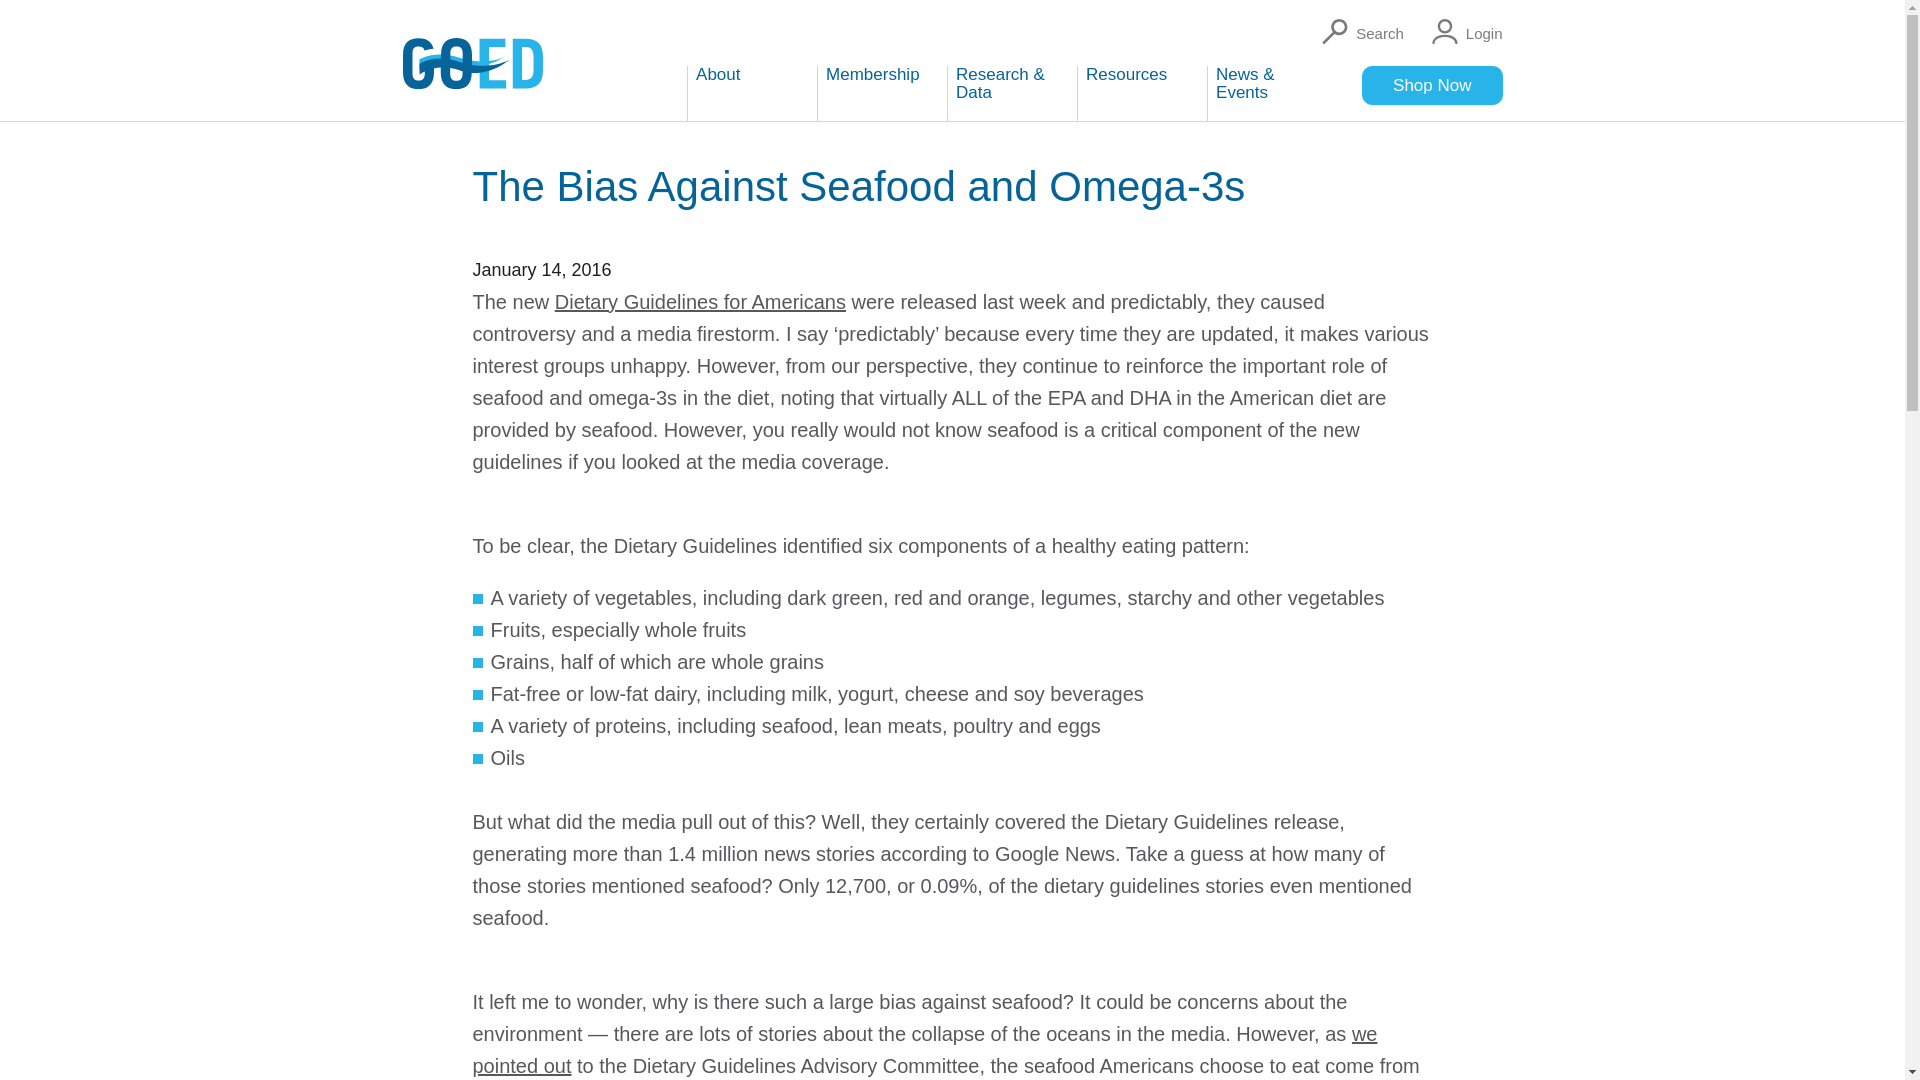  Describe the element at coordinates (1358, 32) in the screenshot. I see `Search` at that location.